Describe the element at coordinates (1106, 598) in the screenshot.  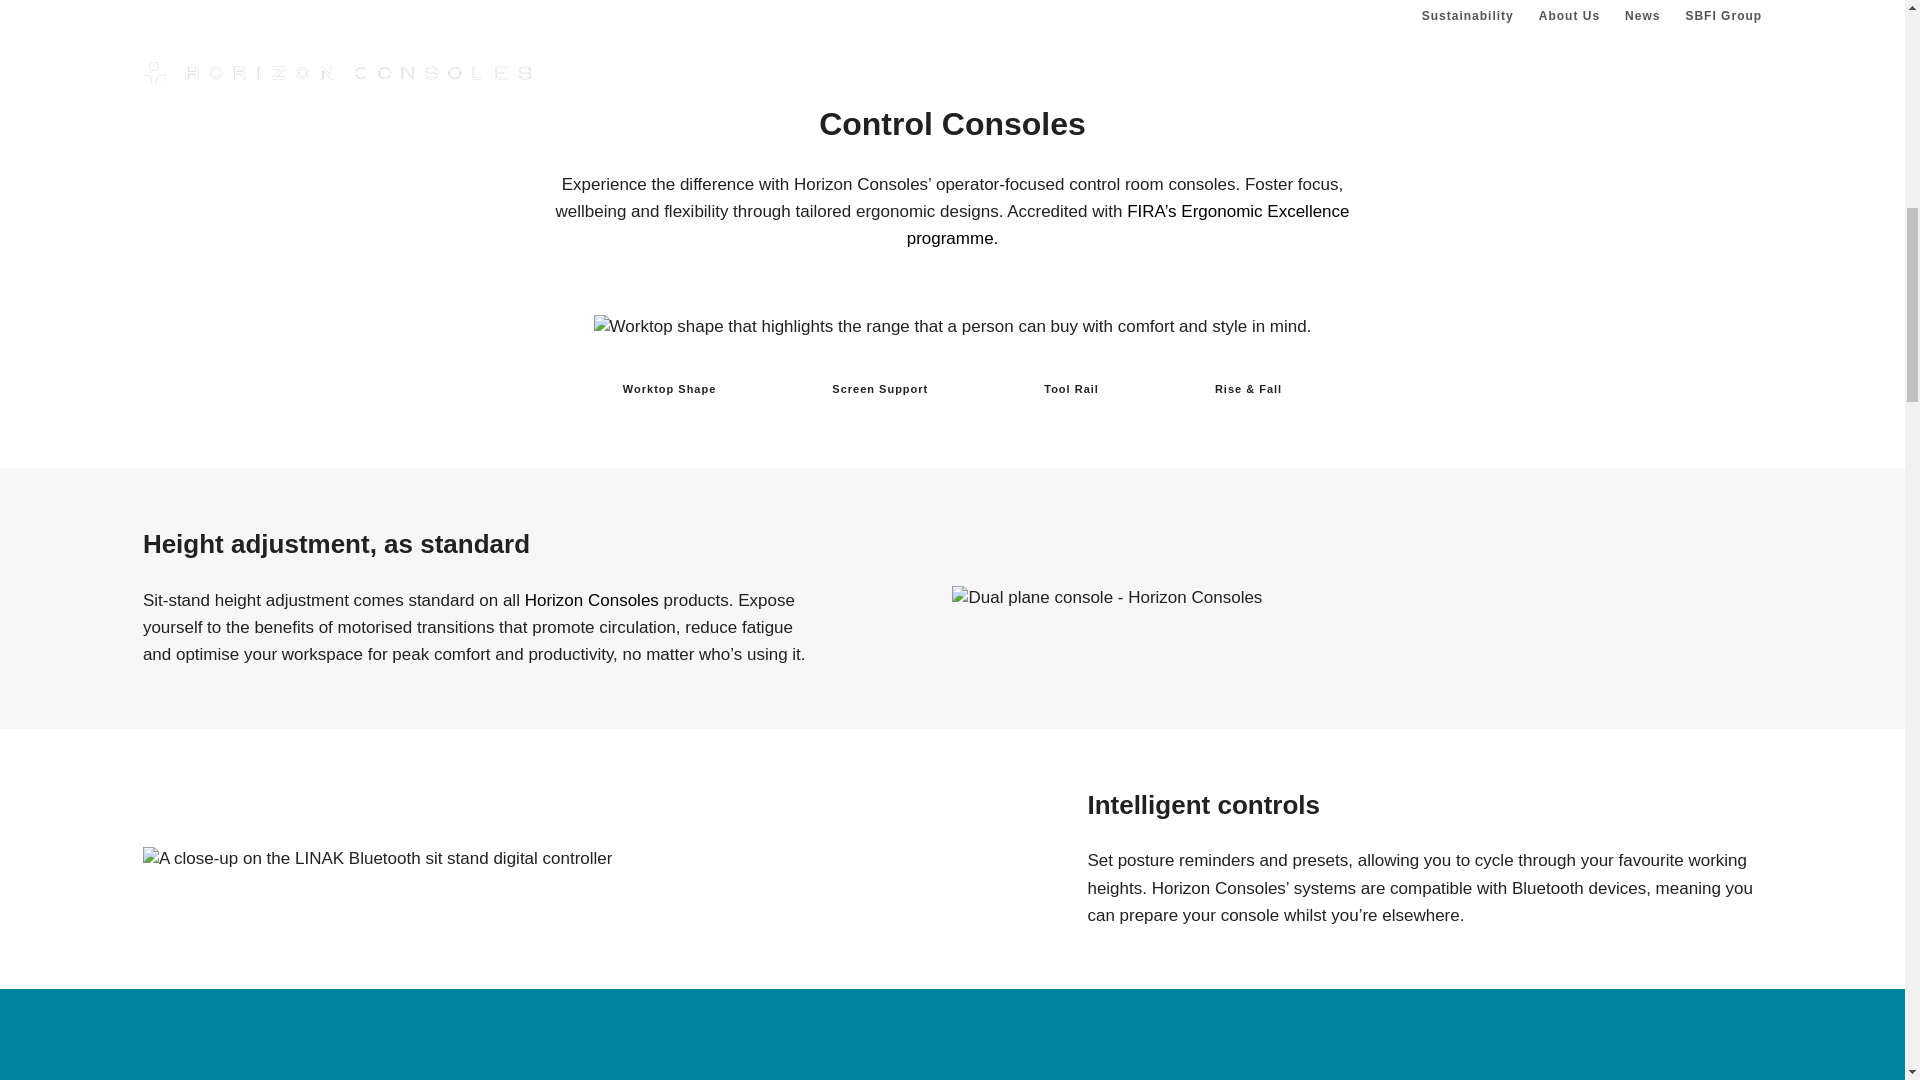
I see `DUAL PLANE console` at that location.